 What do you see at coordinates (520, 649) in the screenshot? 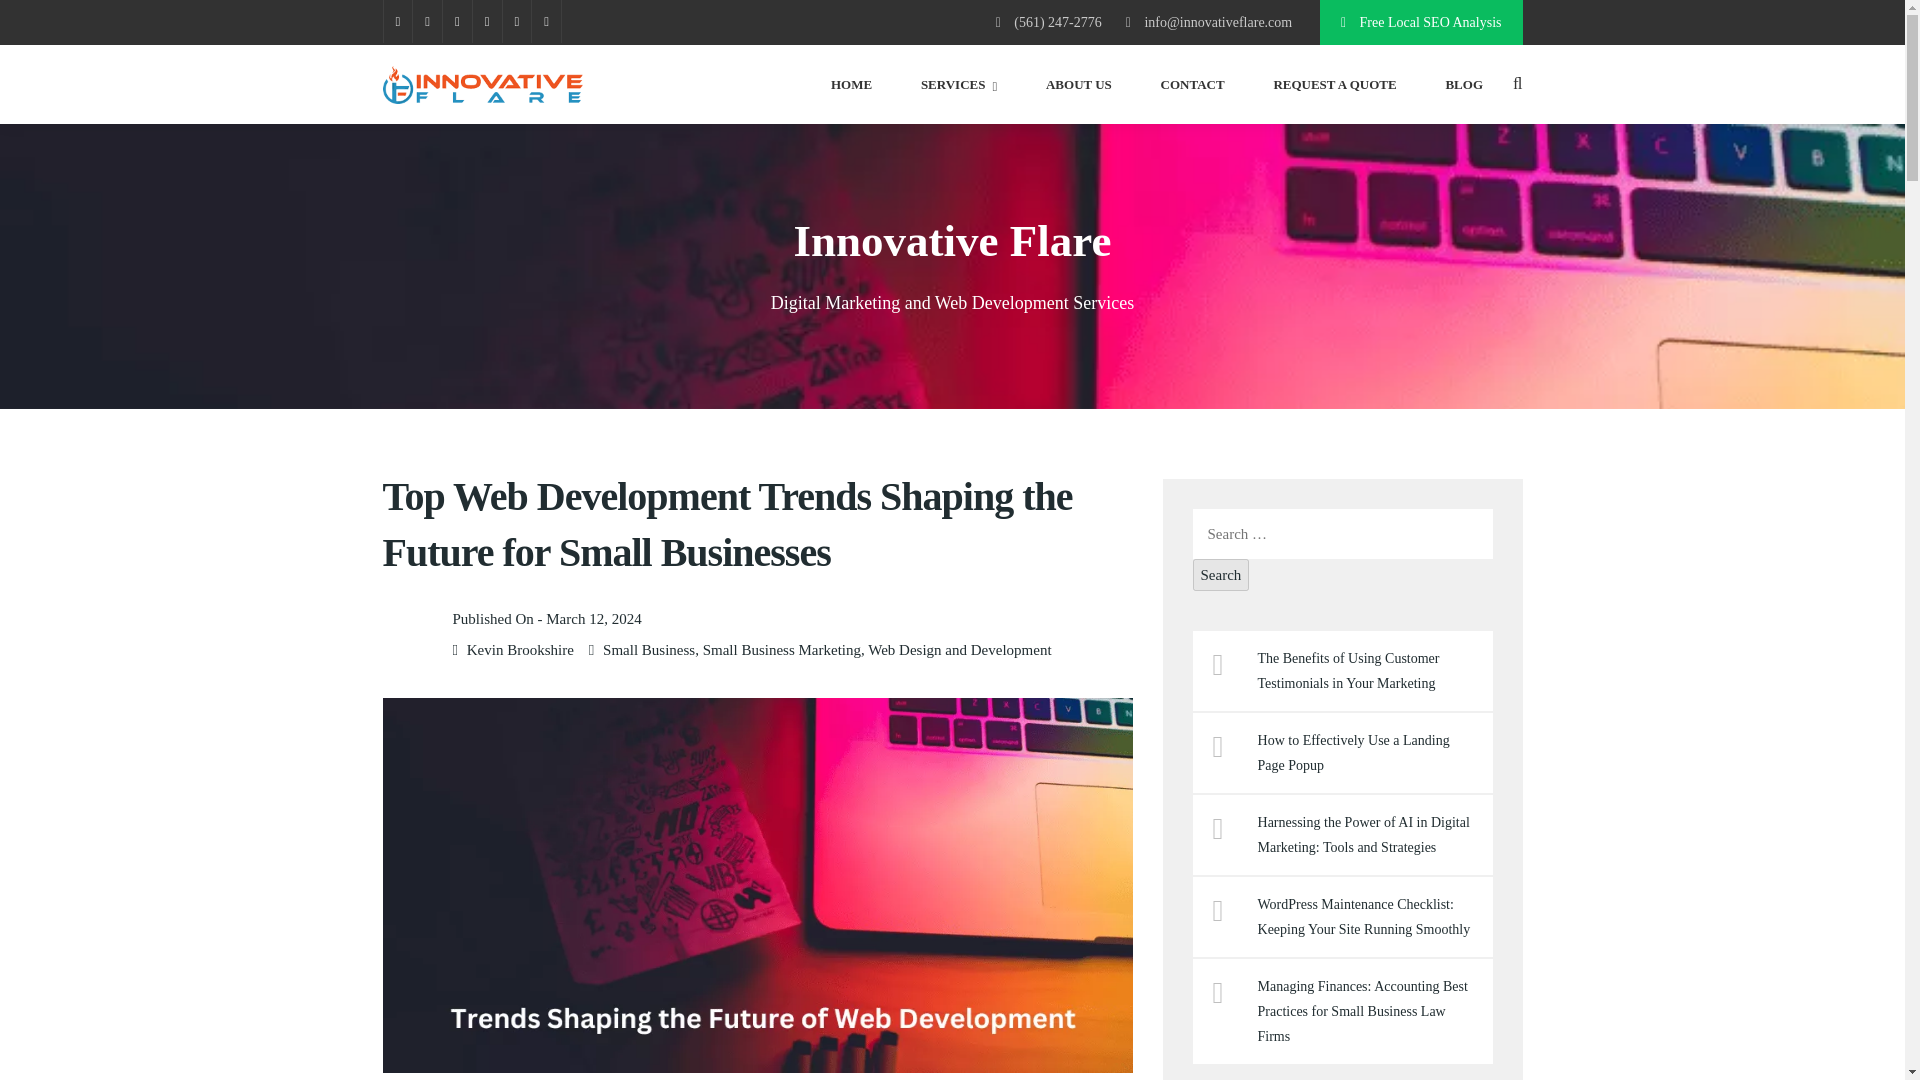
I see `Kevin Brookshire` at bounding box center [520, 649].